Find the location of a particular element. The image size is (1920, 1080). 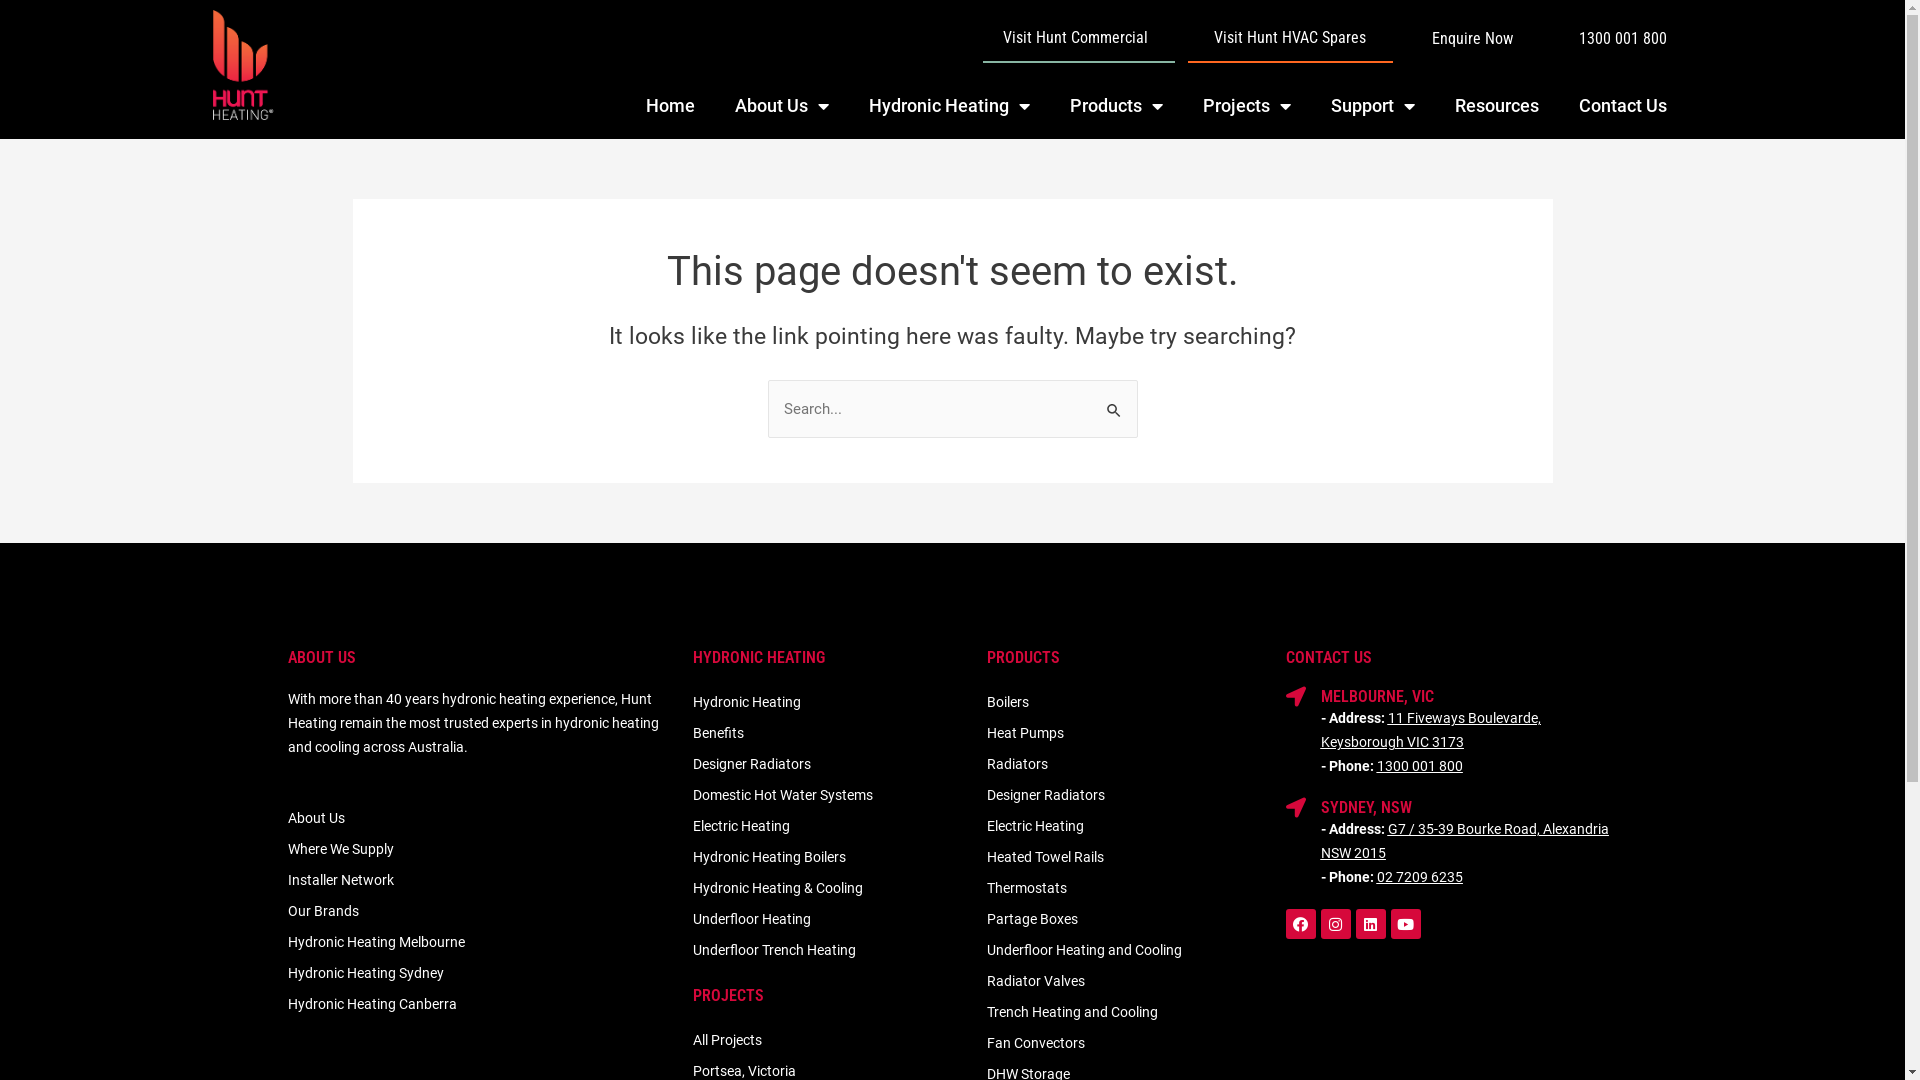

G7 / 35-39 Bourke Road, Alexandria NSW 2015 is located at coordinates (1465, 841).